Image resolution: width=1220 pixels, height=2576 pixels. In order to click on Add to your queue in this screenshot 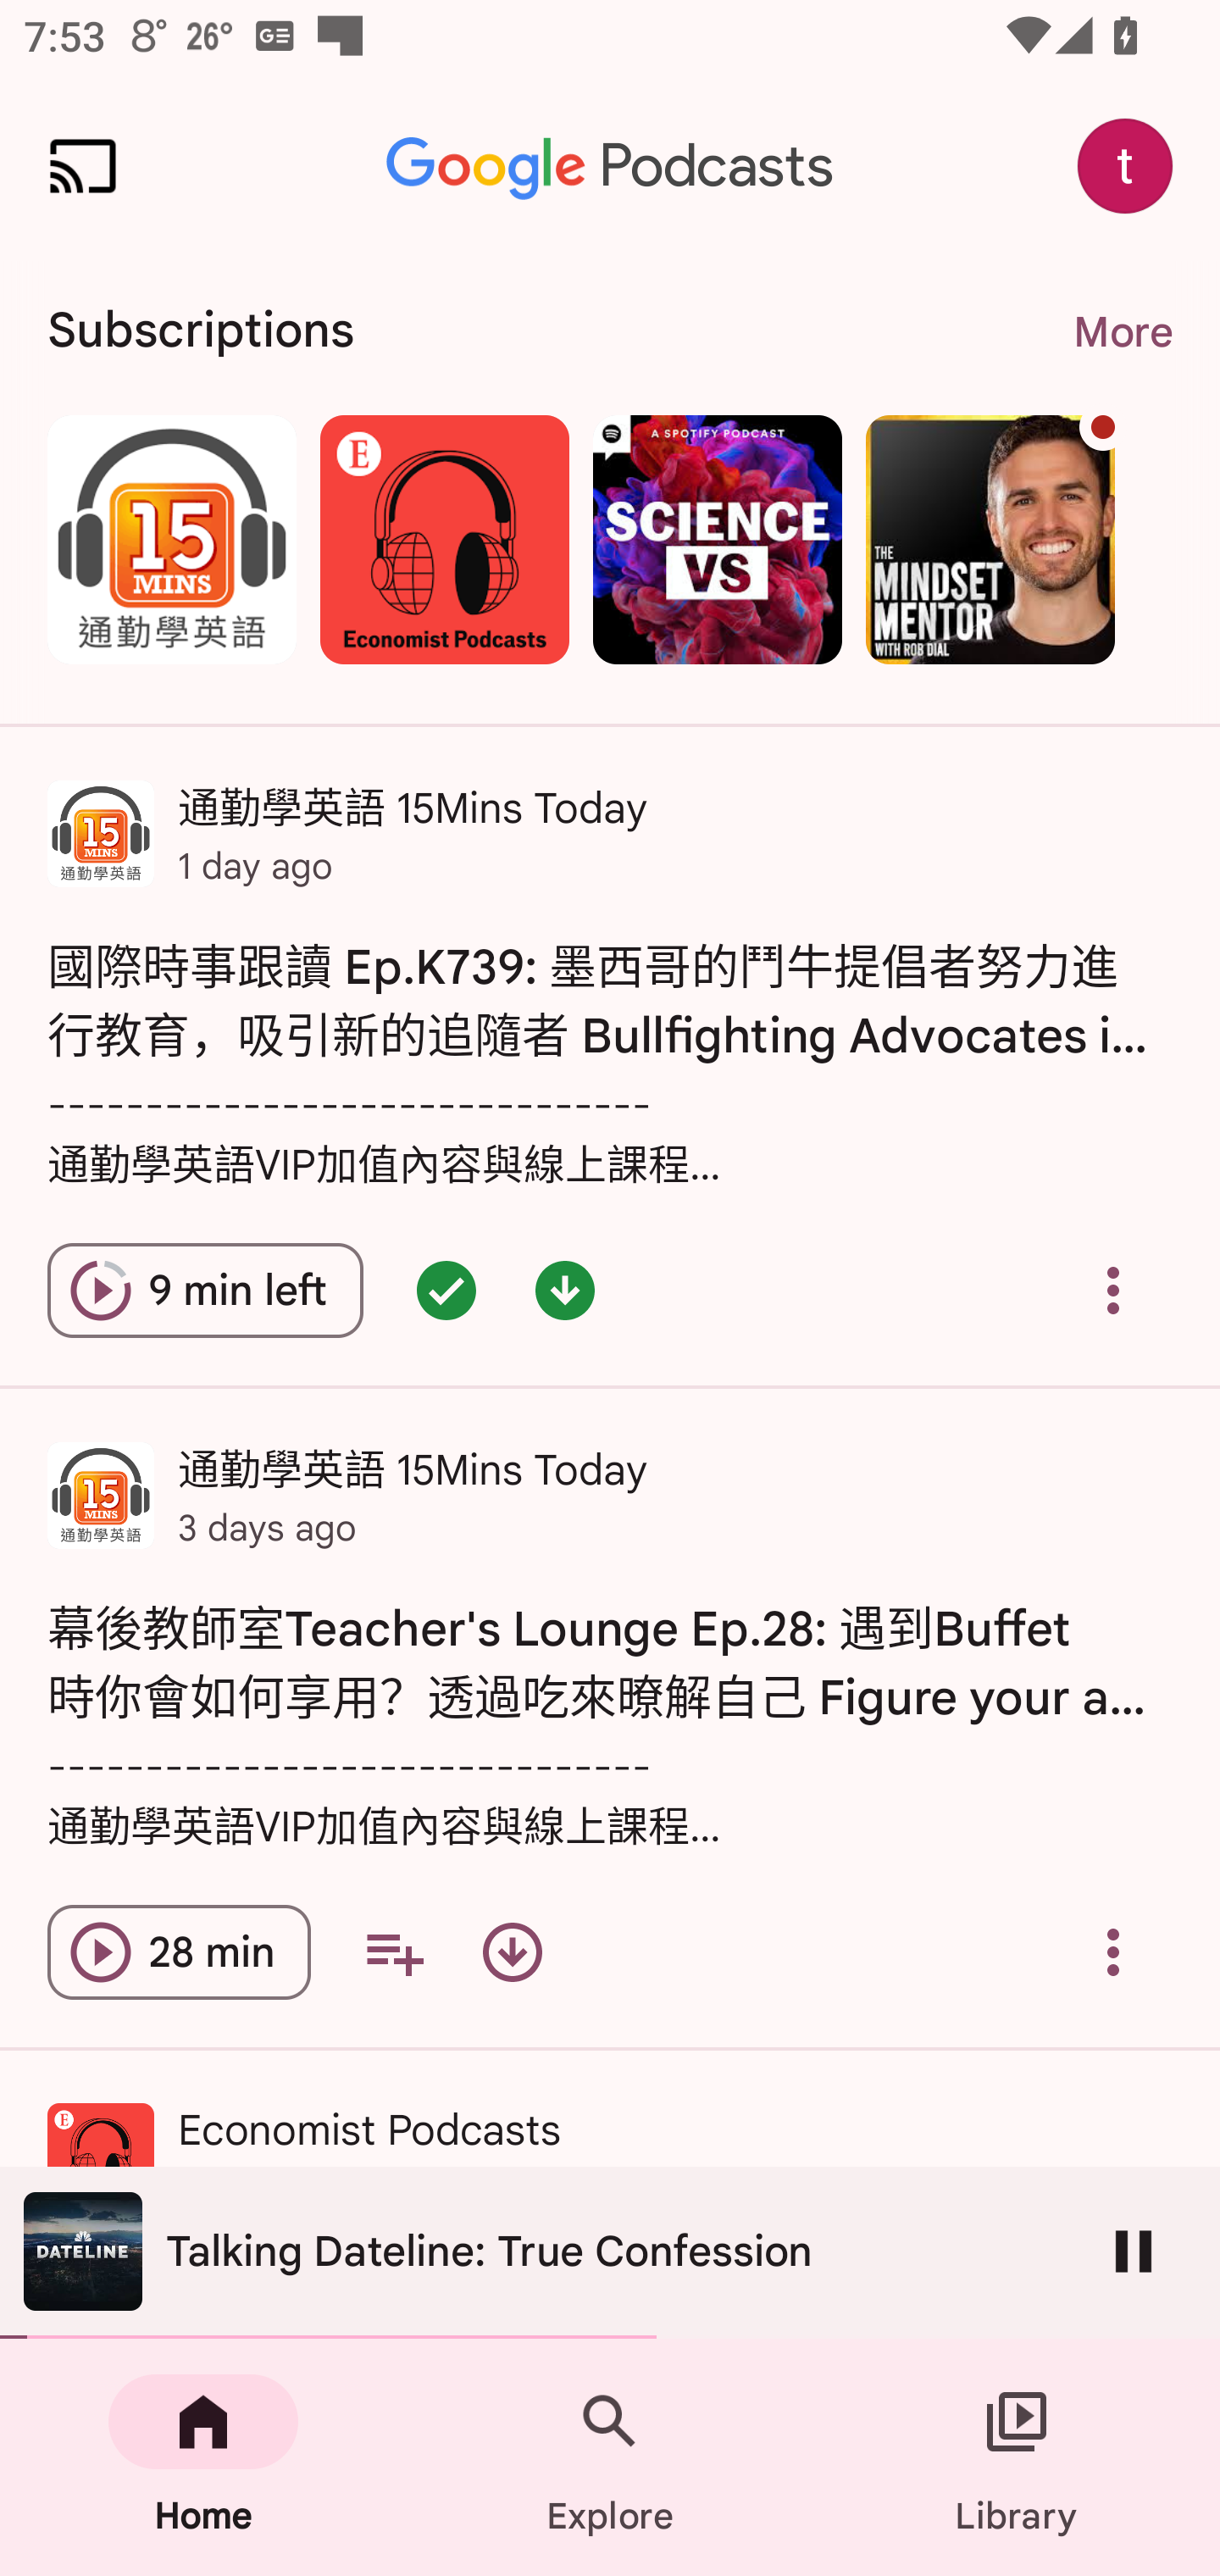, I will do `click(393, 1952)`.